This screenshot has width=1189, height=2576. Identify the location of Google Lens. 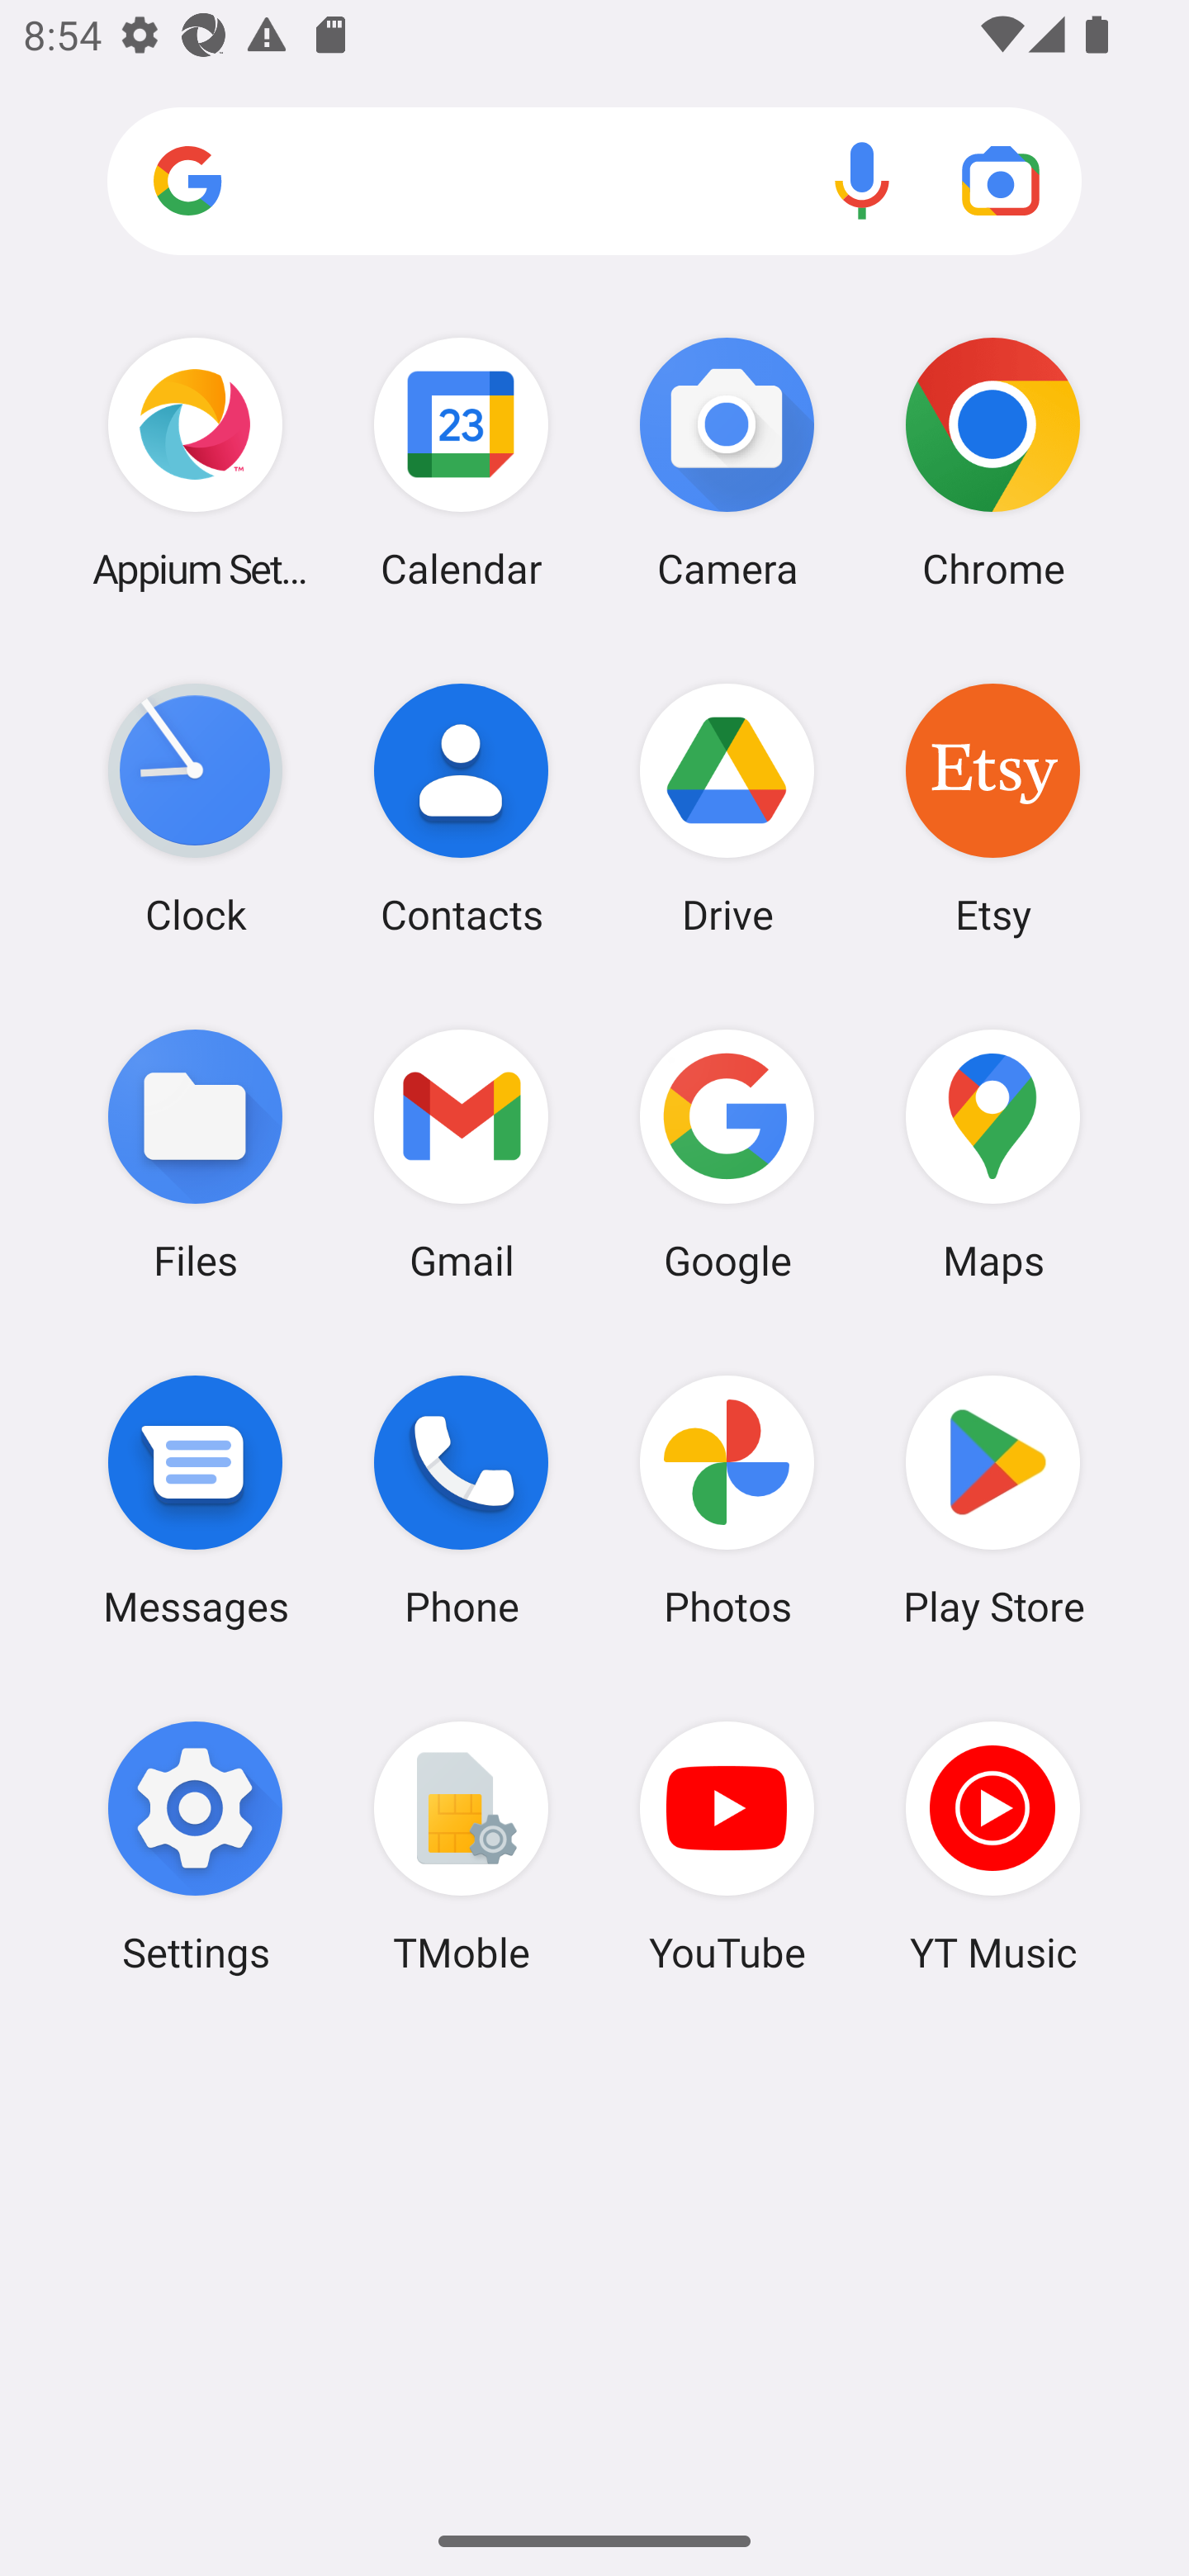
(1001, 180).